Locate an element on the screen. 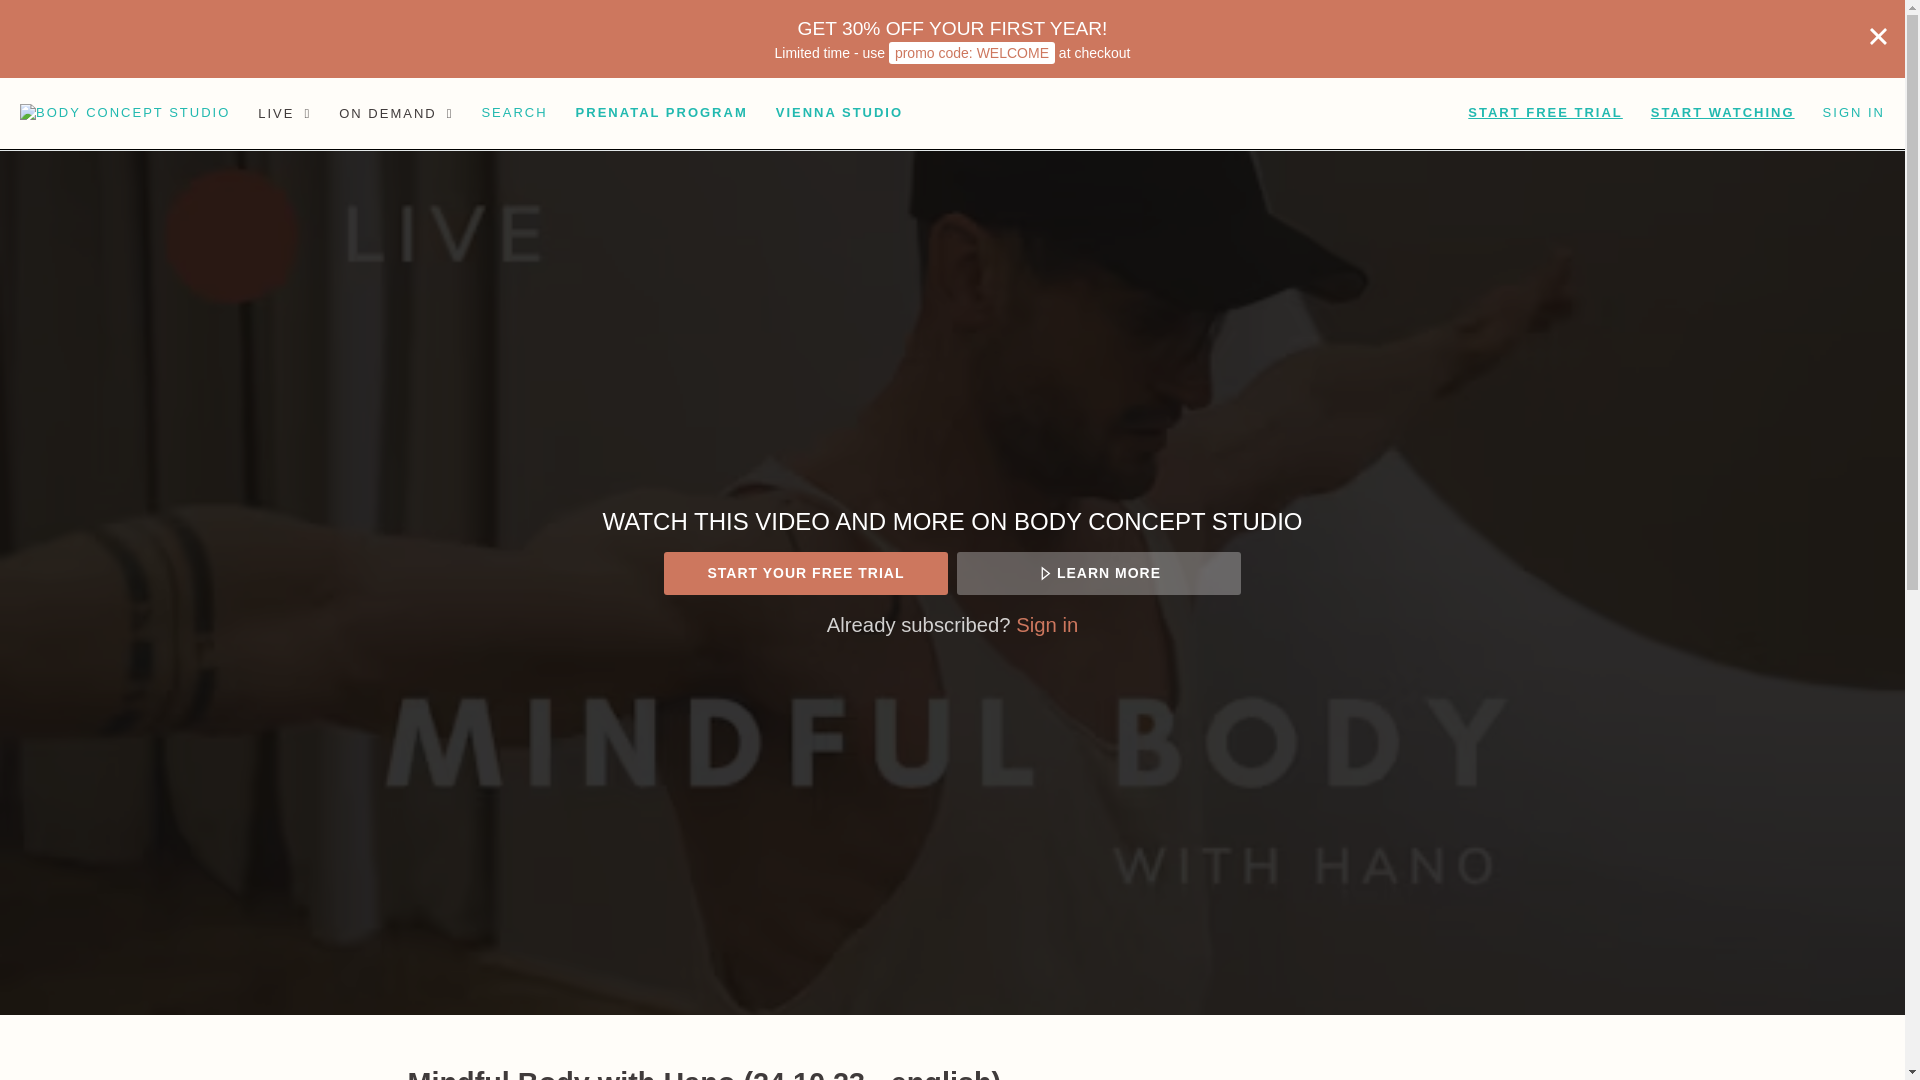 The image size is (1920, 1080). LIVE is located at coordinates (284, 113).